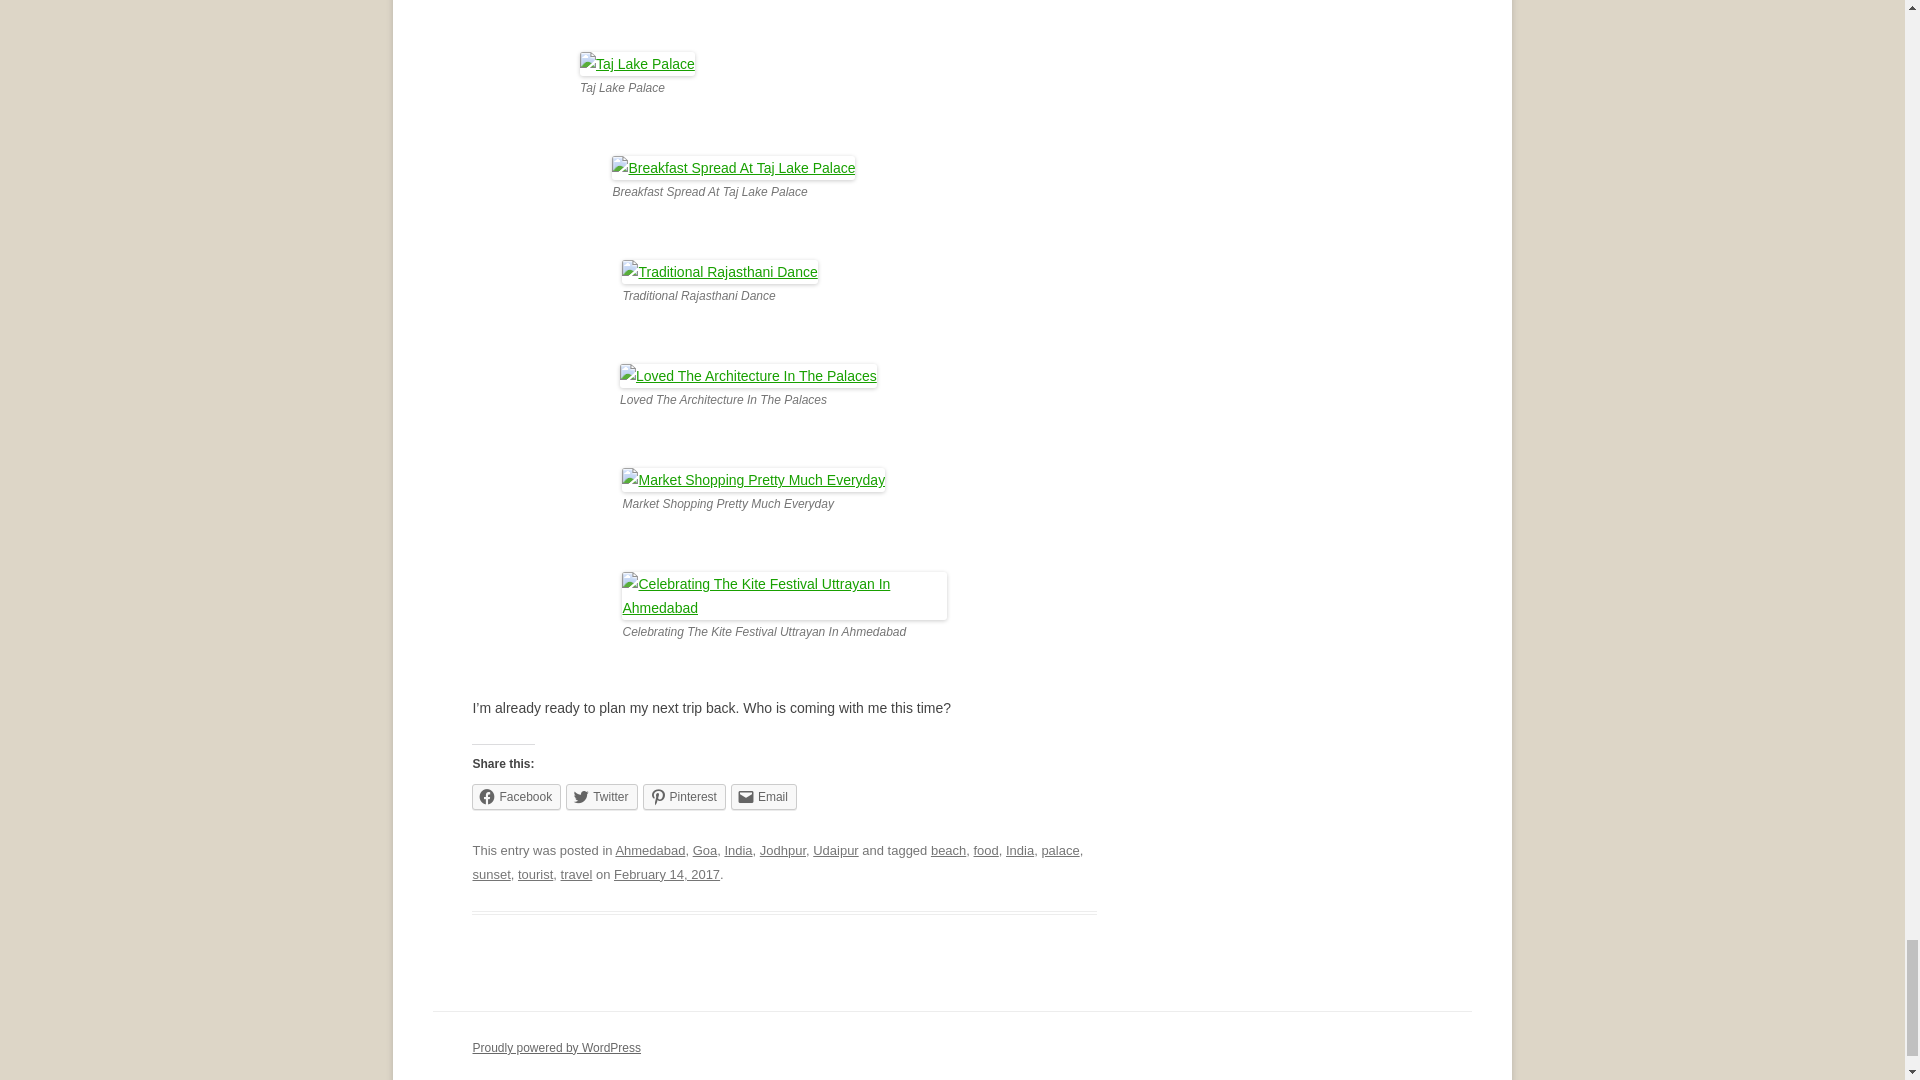 This screenshot has height=1080, width=1920. Describe the element at coordinates (516, 797) in the screenshot. I see `Click to share on Facebook` at that location.